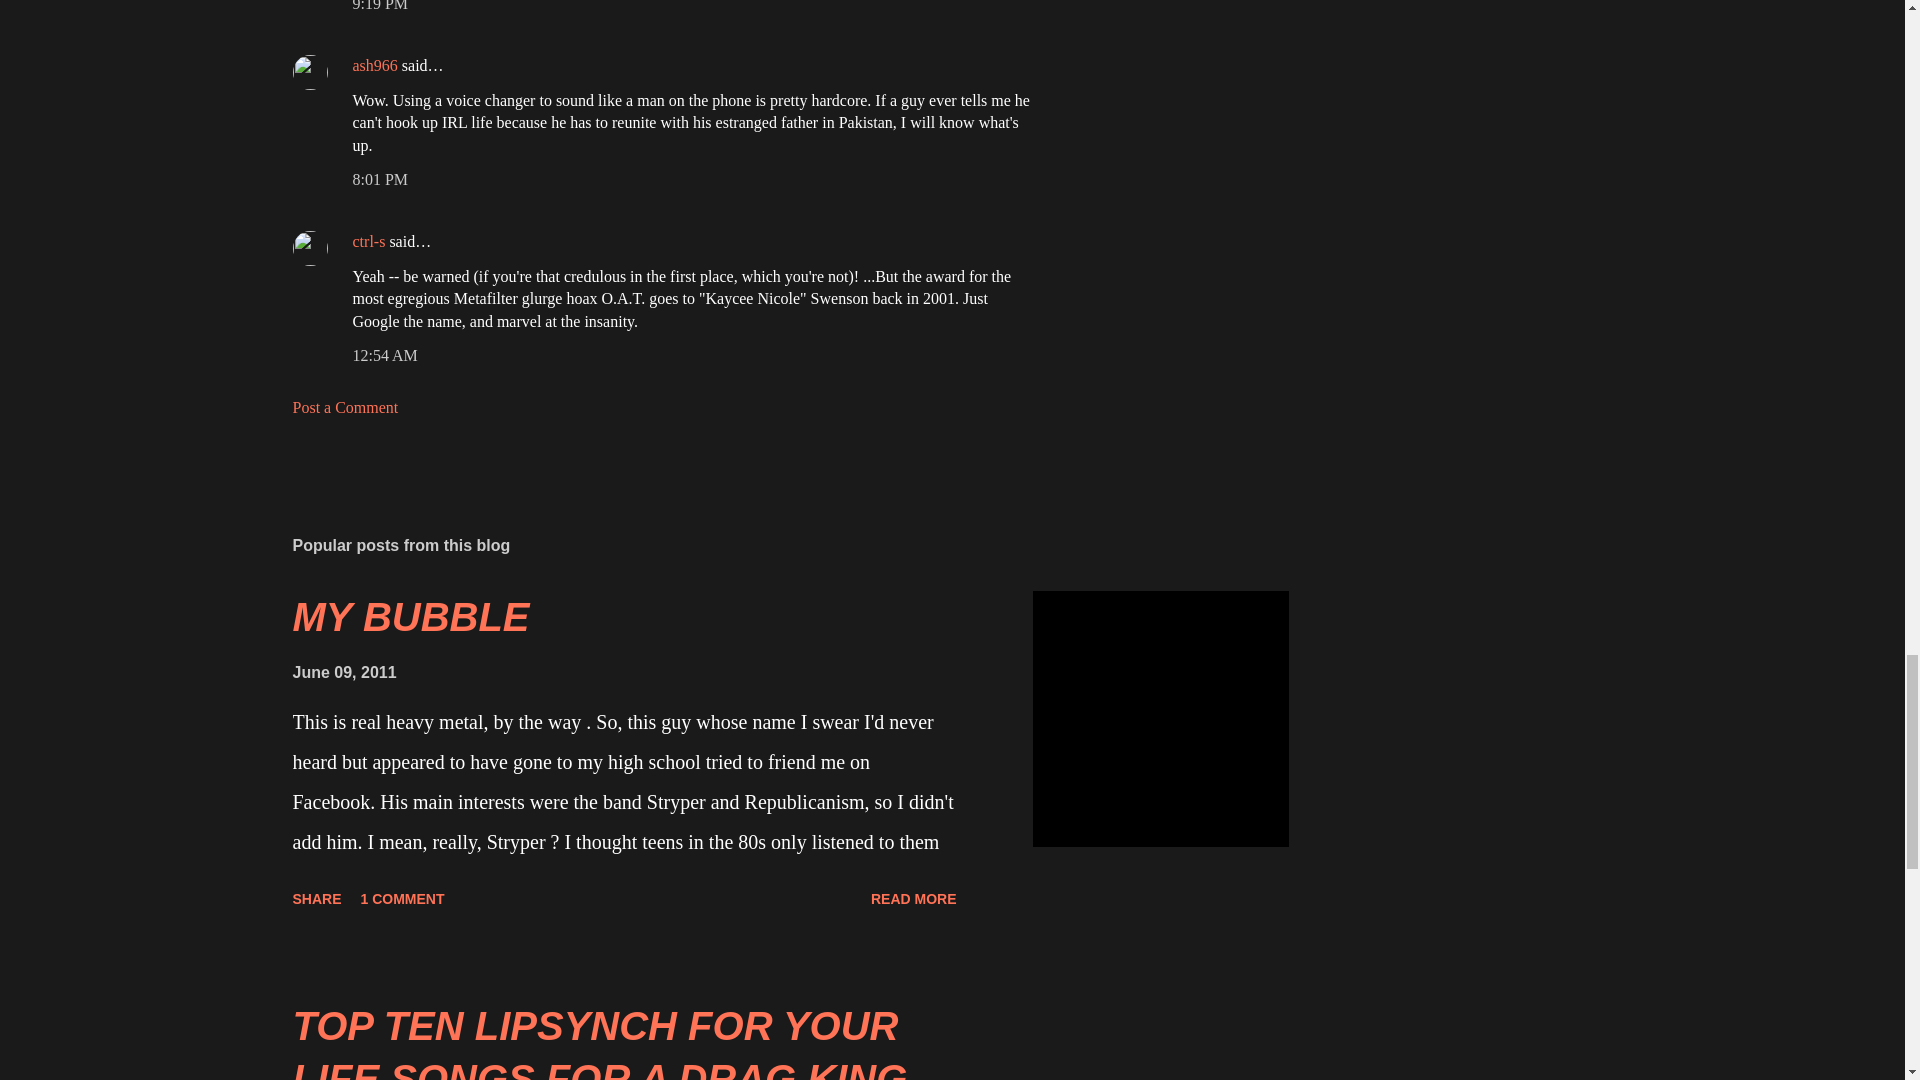  Describe the element at coordinates (379, 6) in the screenshot. I see `comment permalink` at that location.